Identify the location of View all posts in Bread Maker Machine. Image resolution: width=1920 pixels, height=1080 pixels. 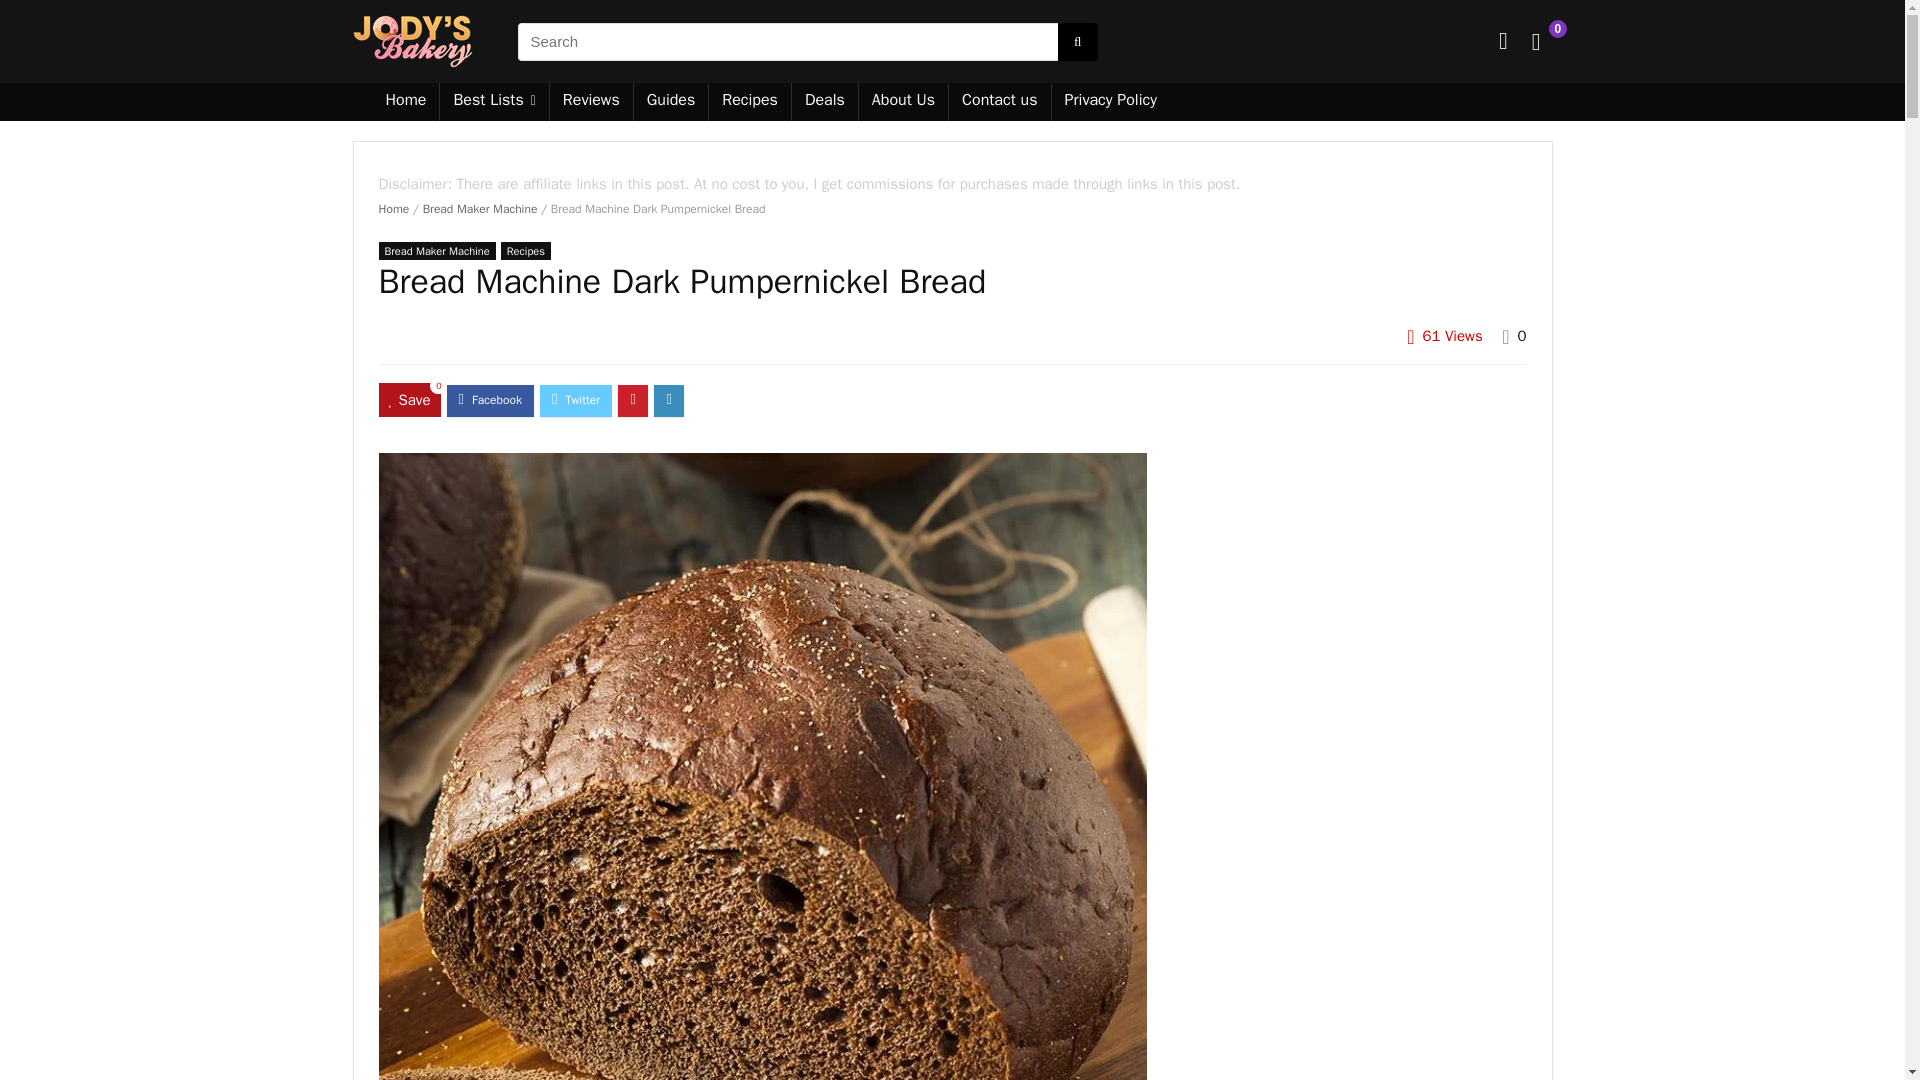
(436, 250).